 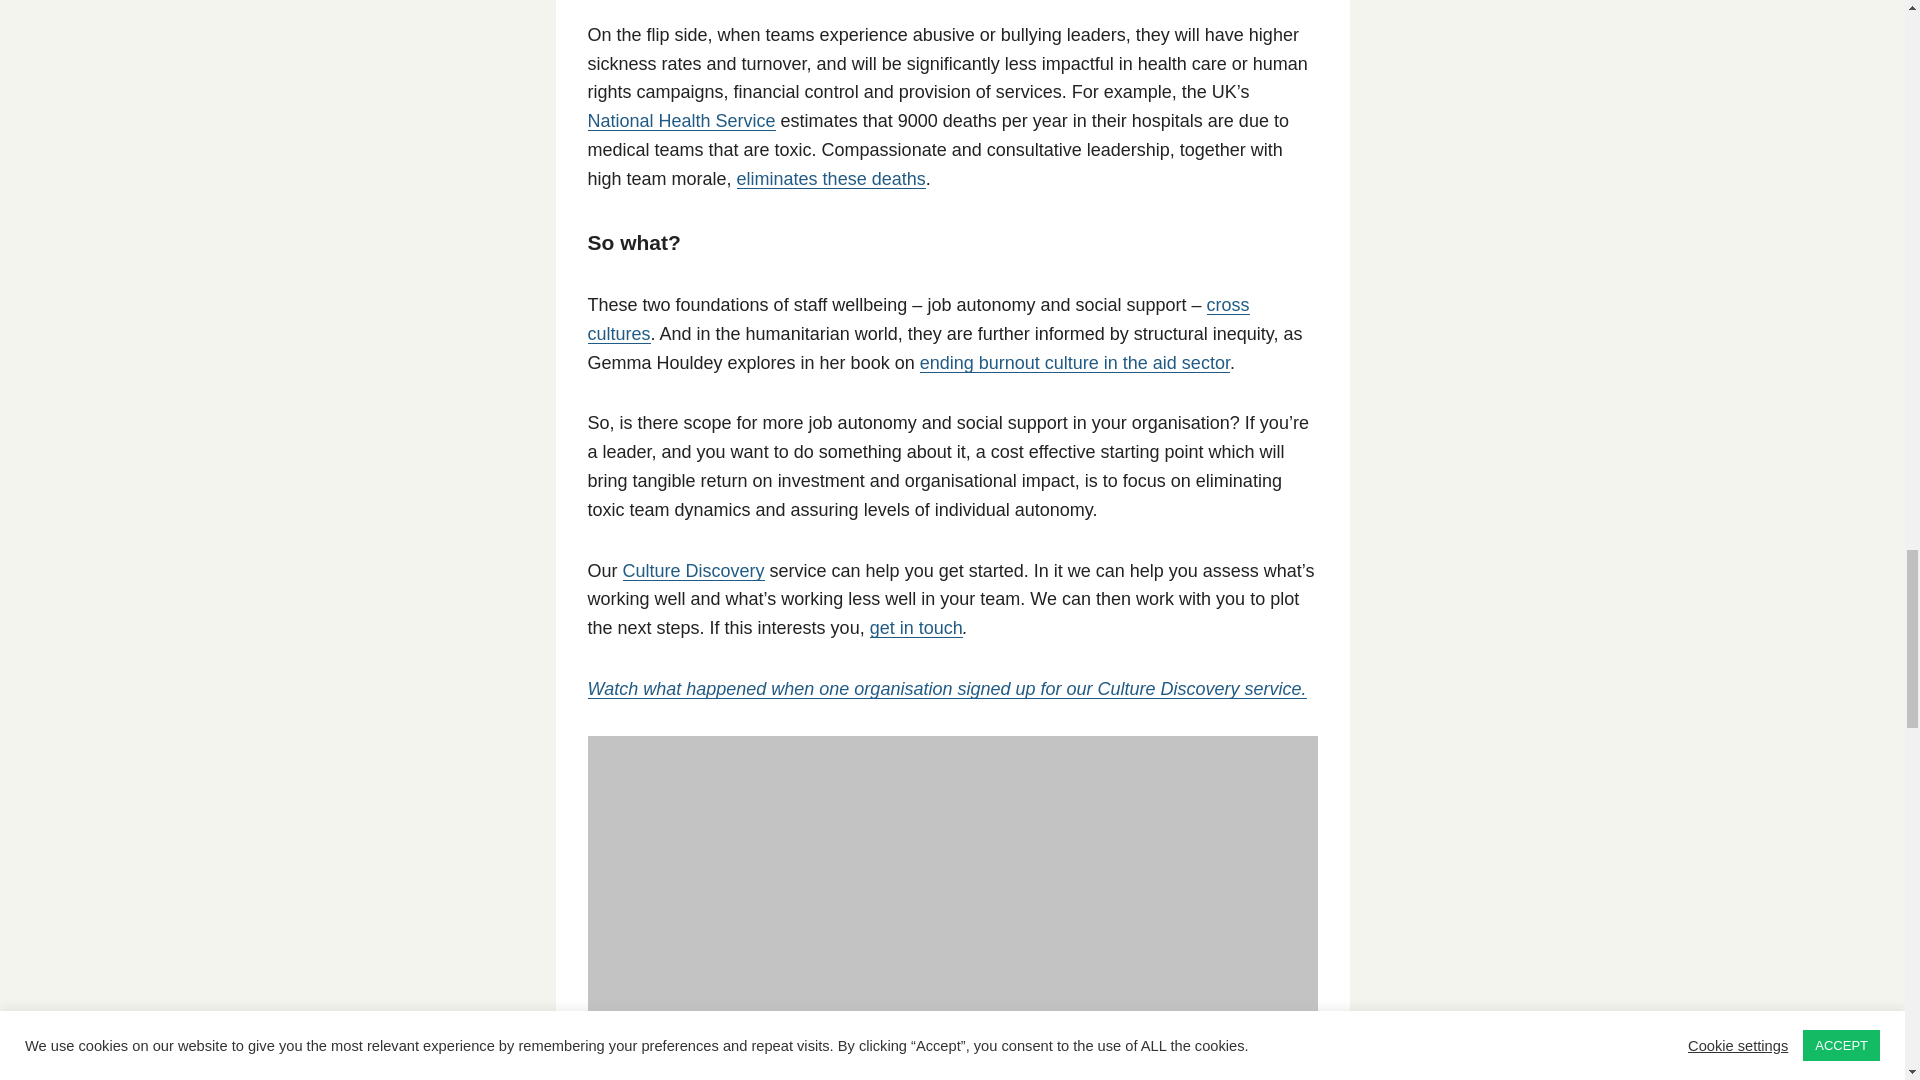 I want to click on get in touch, so click(x=916, y=628).